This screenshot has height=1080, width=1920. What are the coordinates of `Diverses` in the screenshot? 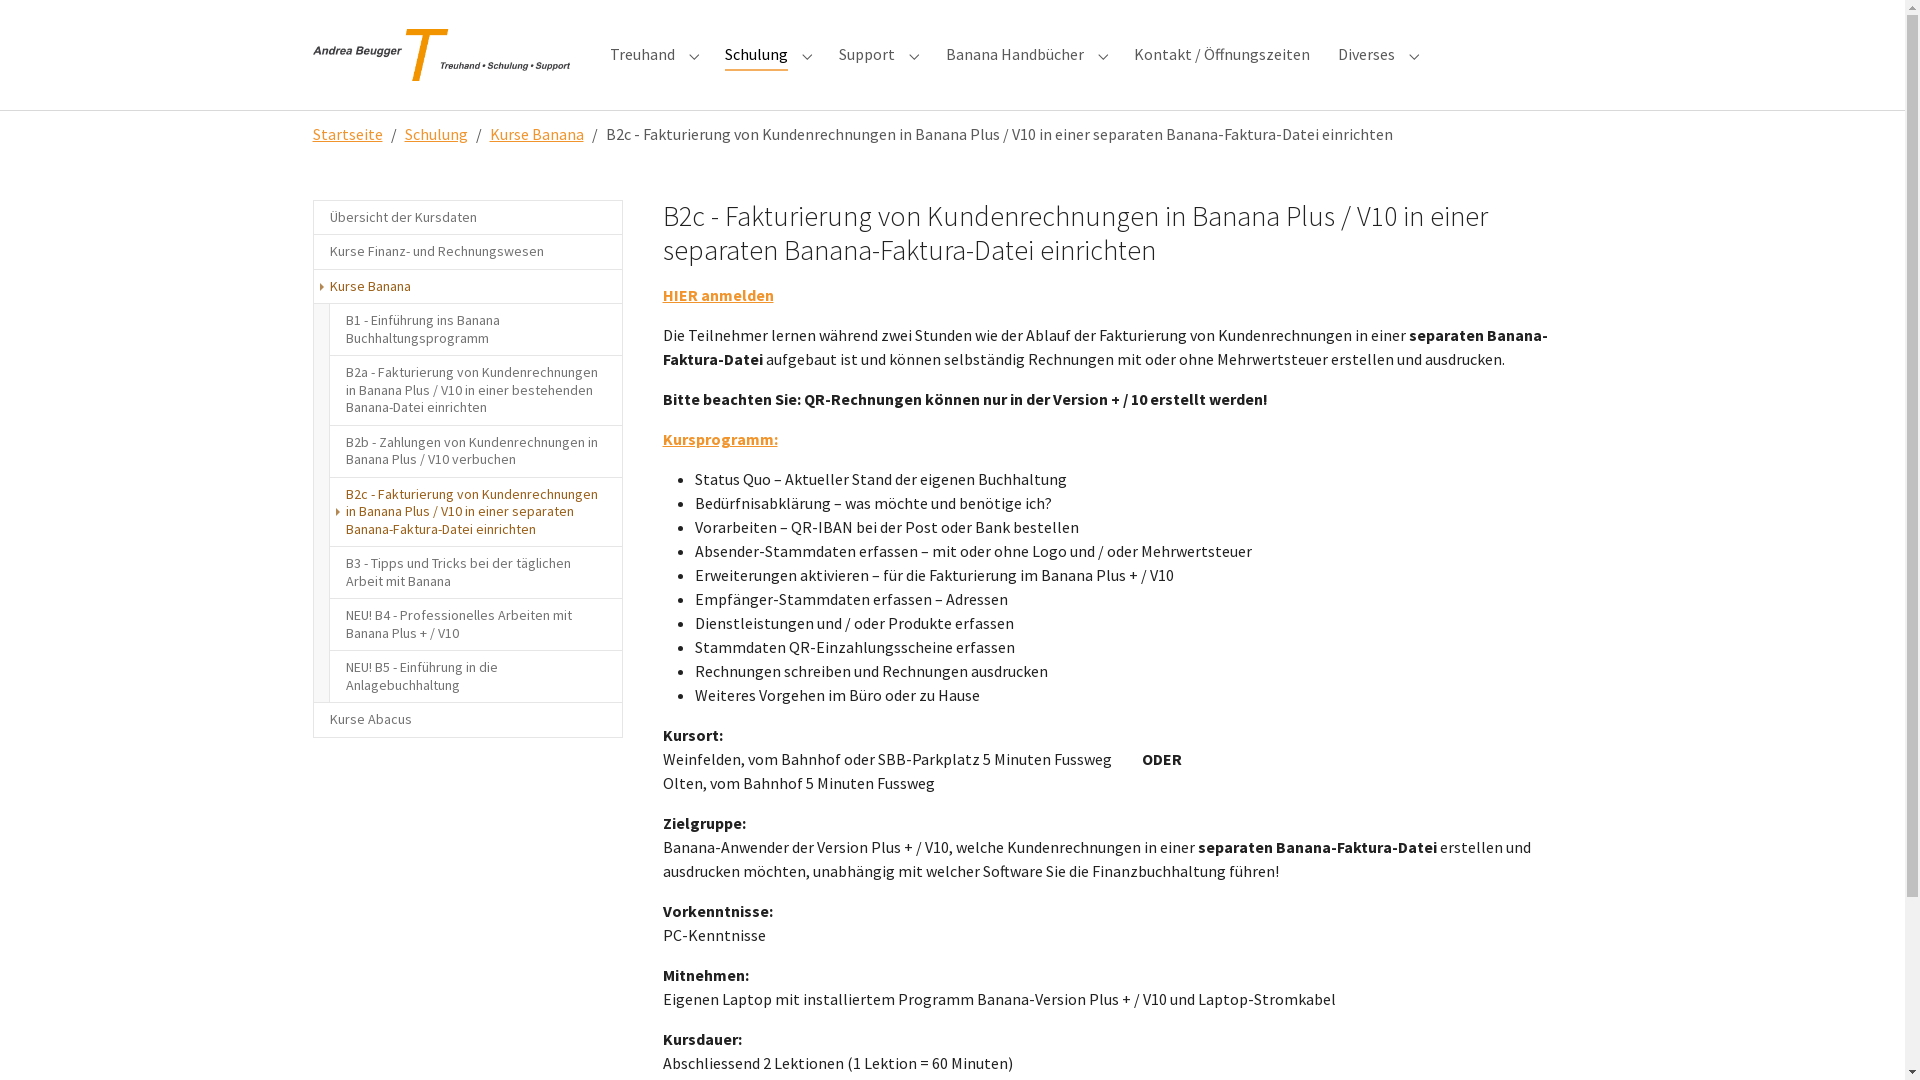 It's located at (1366, 54).